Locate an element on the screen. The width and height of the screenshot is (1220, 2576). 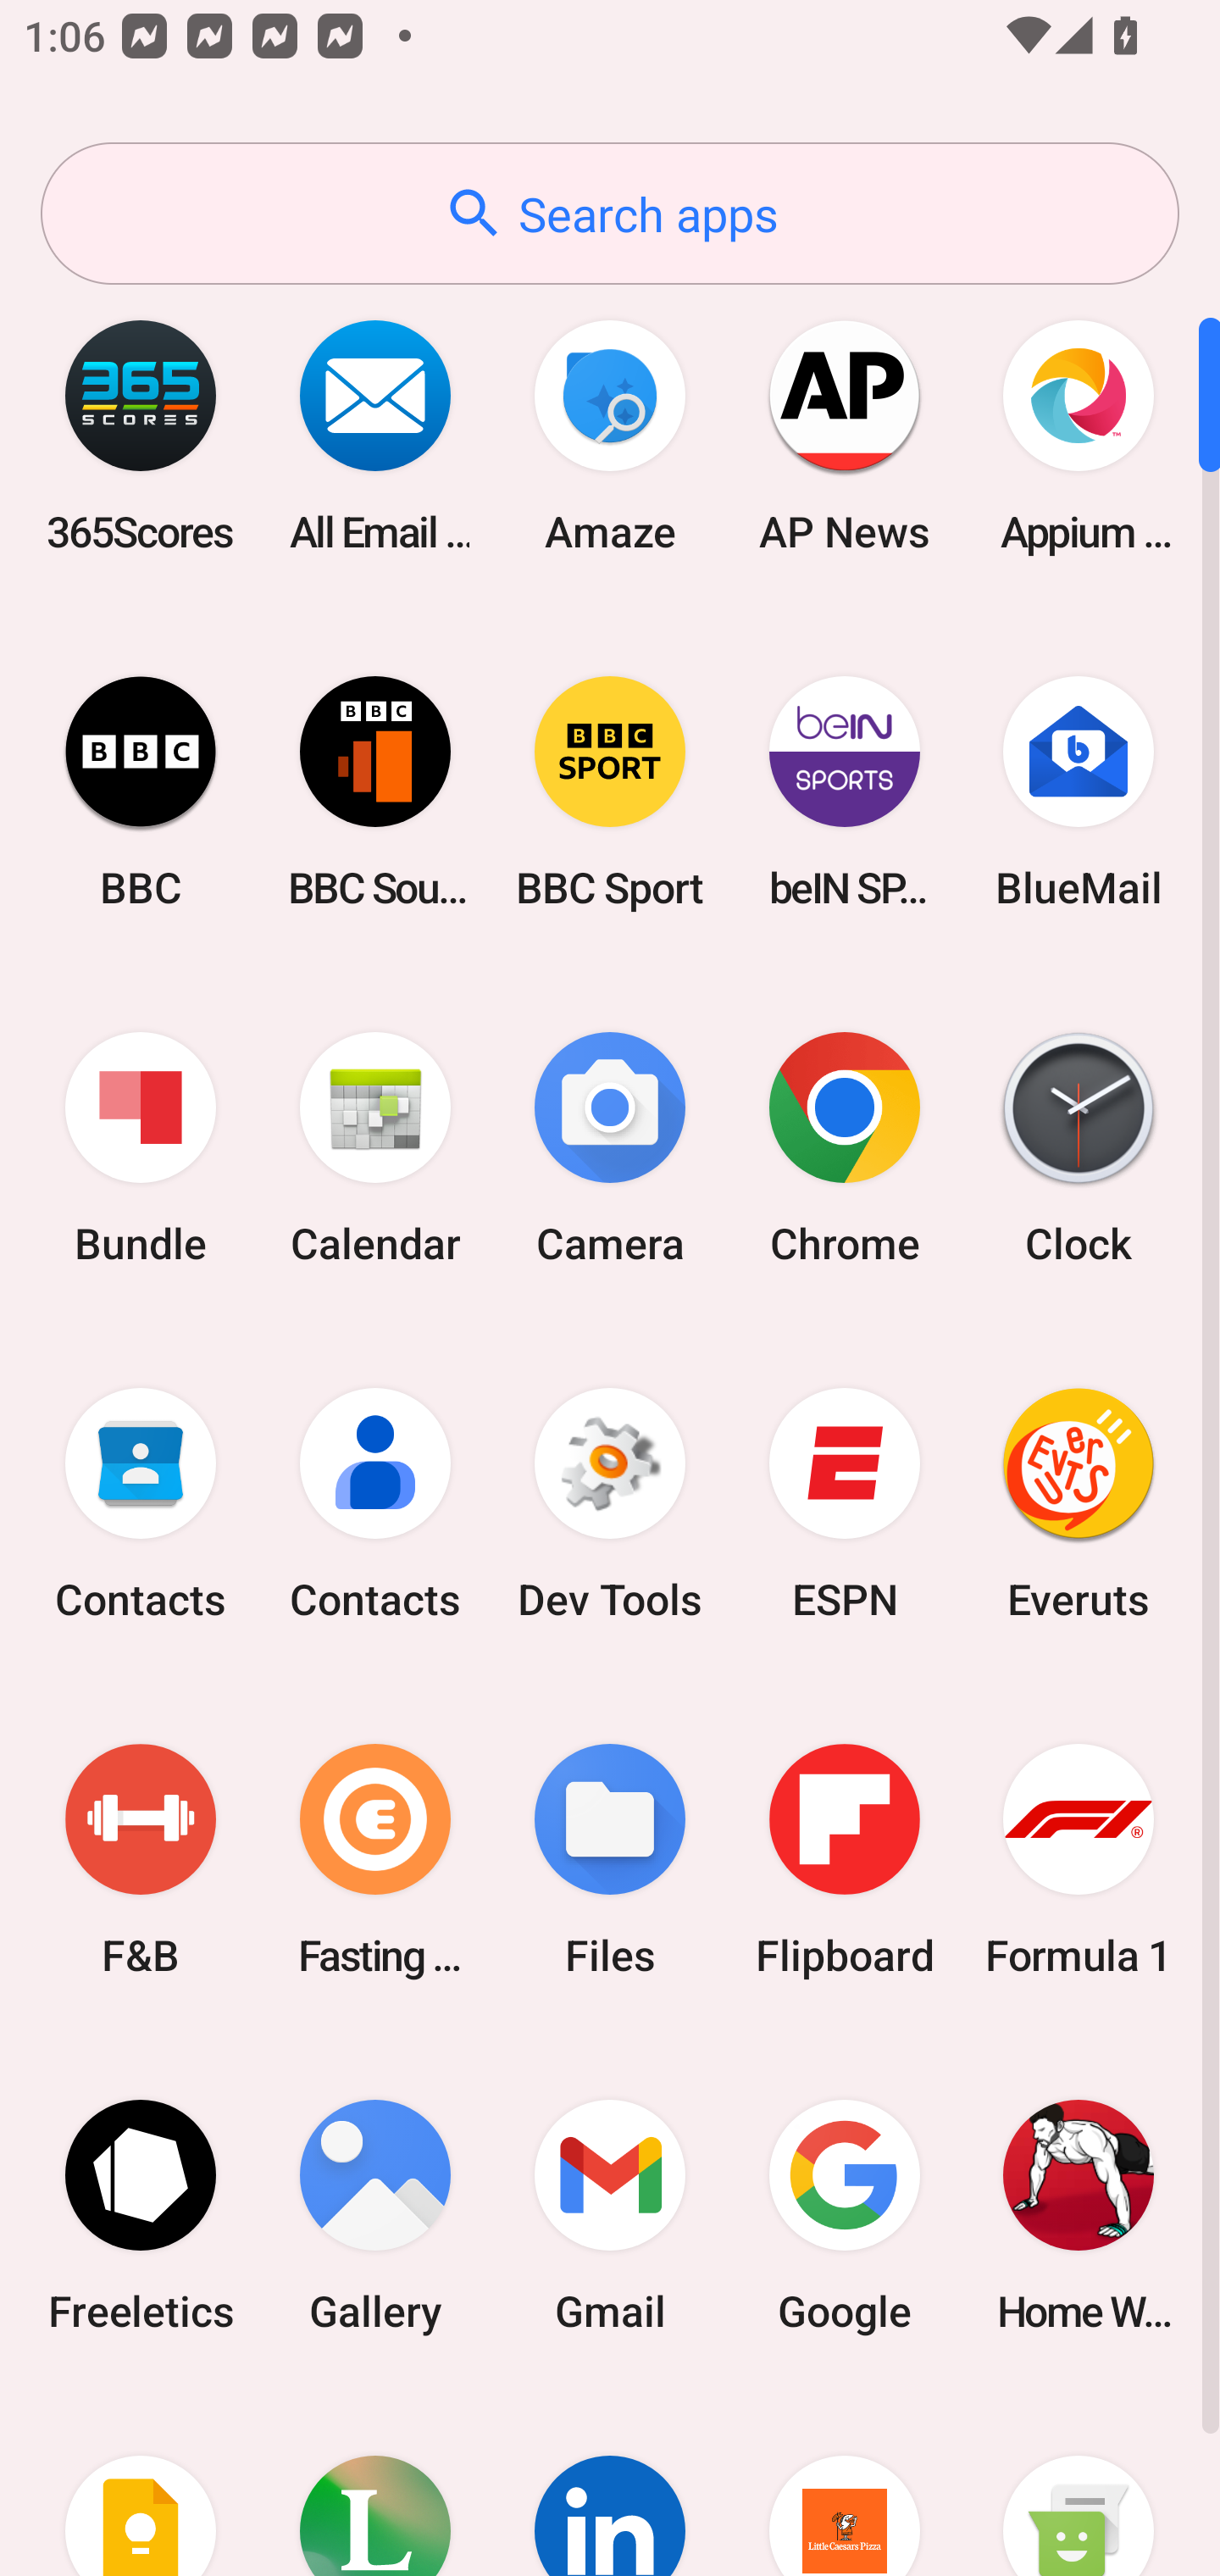
Calendar is located at coordinates (375, 1149).